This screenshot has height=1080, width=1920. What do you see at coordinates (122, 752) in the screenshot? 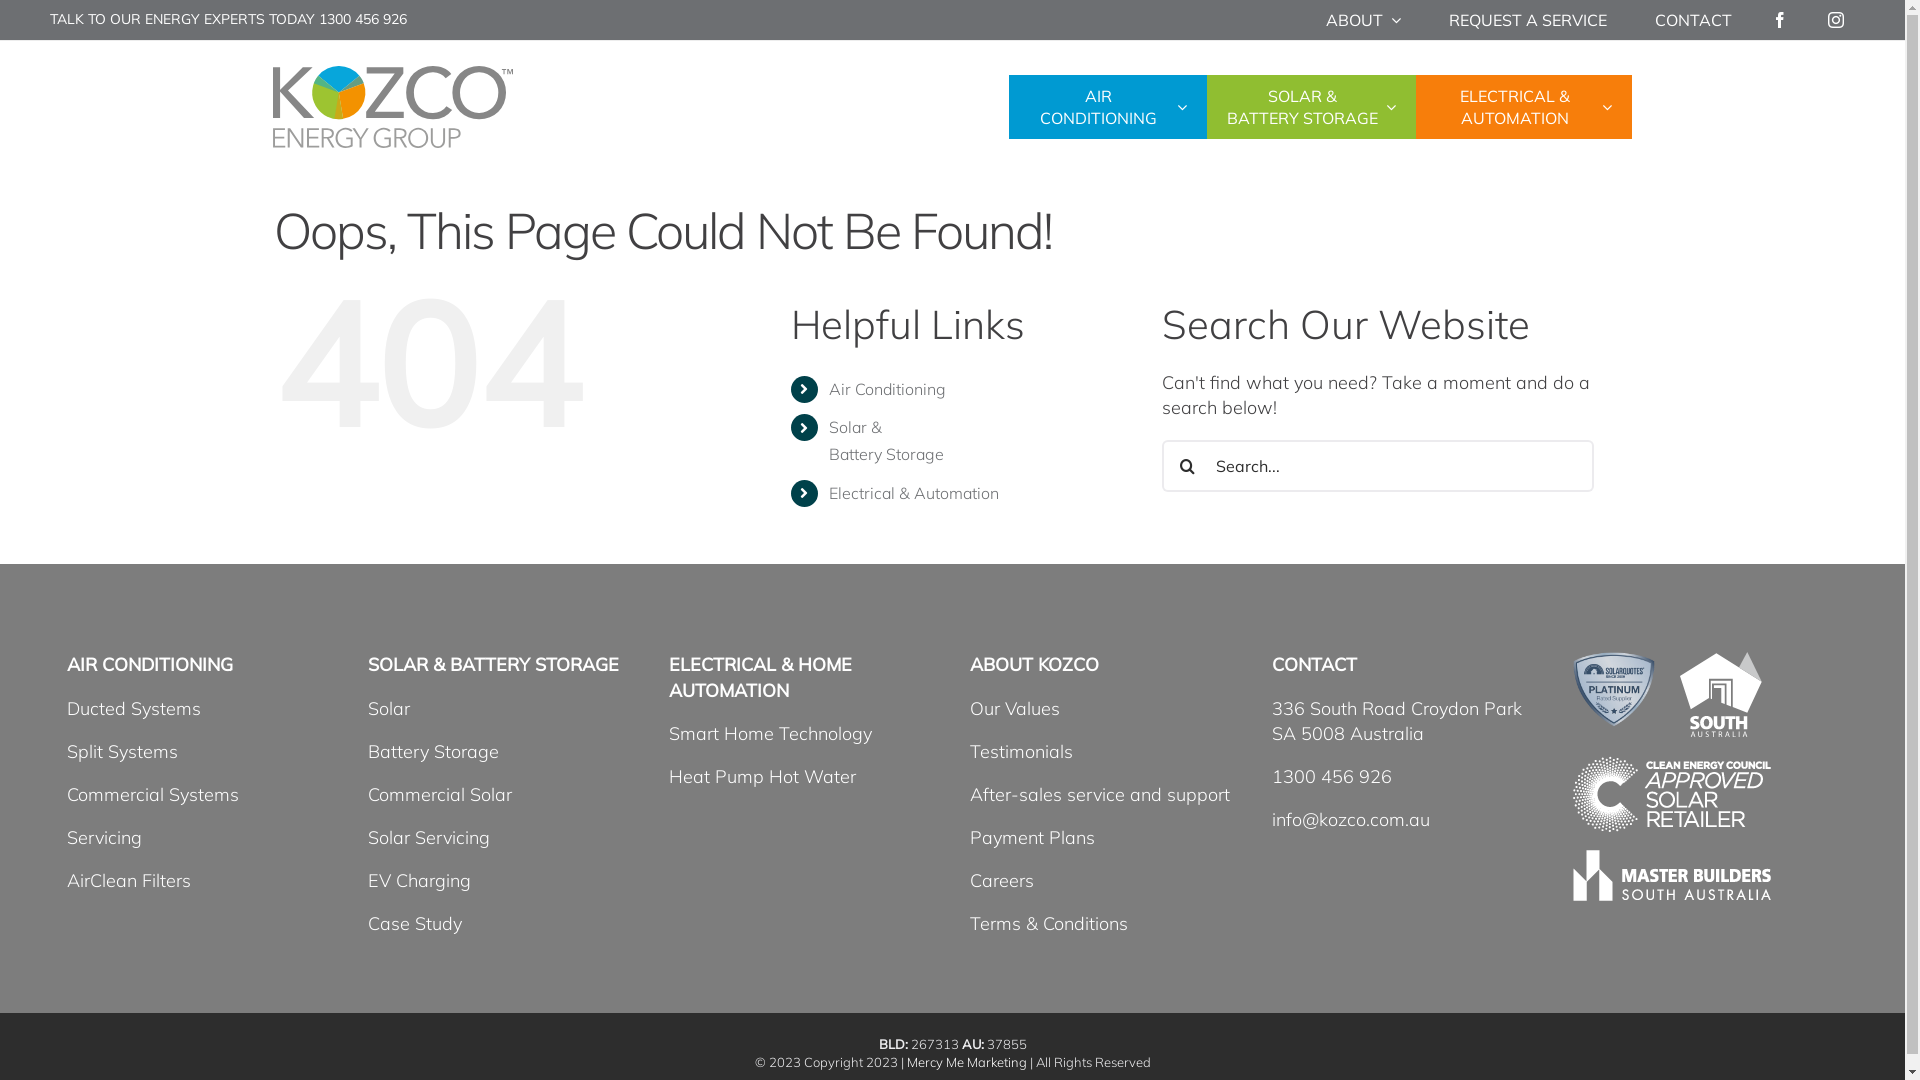
I see `Split Systems` at bounding box center [122, 752].